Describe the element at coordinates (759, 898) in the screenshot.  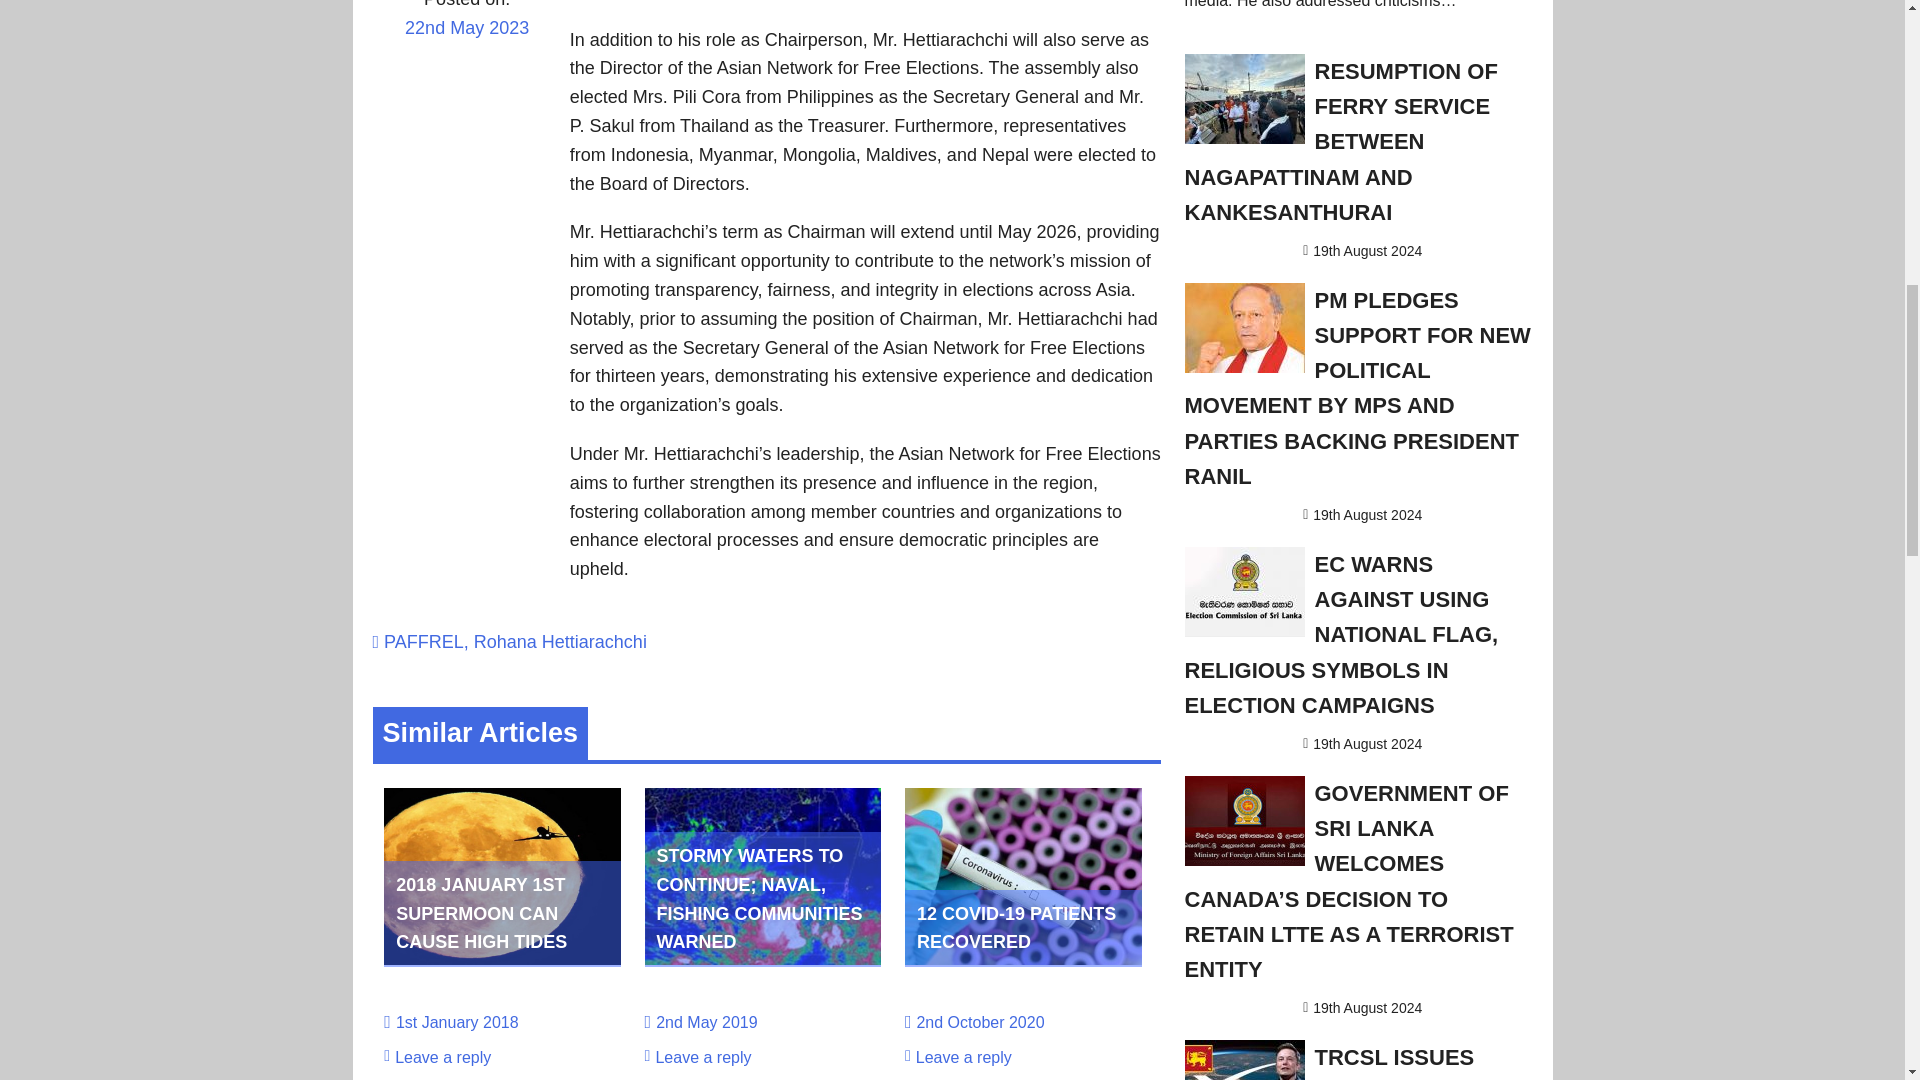
I see `STORMY WATERS TO CONTINUE; NAVAL, FISHING COMMUNITIES WARNED` at that location.